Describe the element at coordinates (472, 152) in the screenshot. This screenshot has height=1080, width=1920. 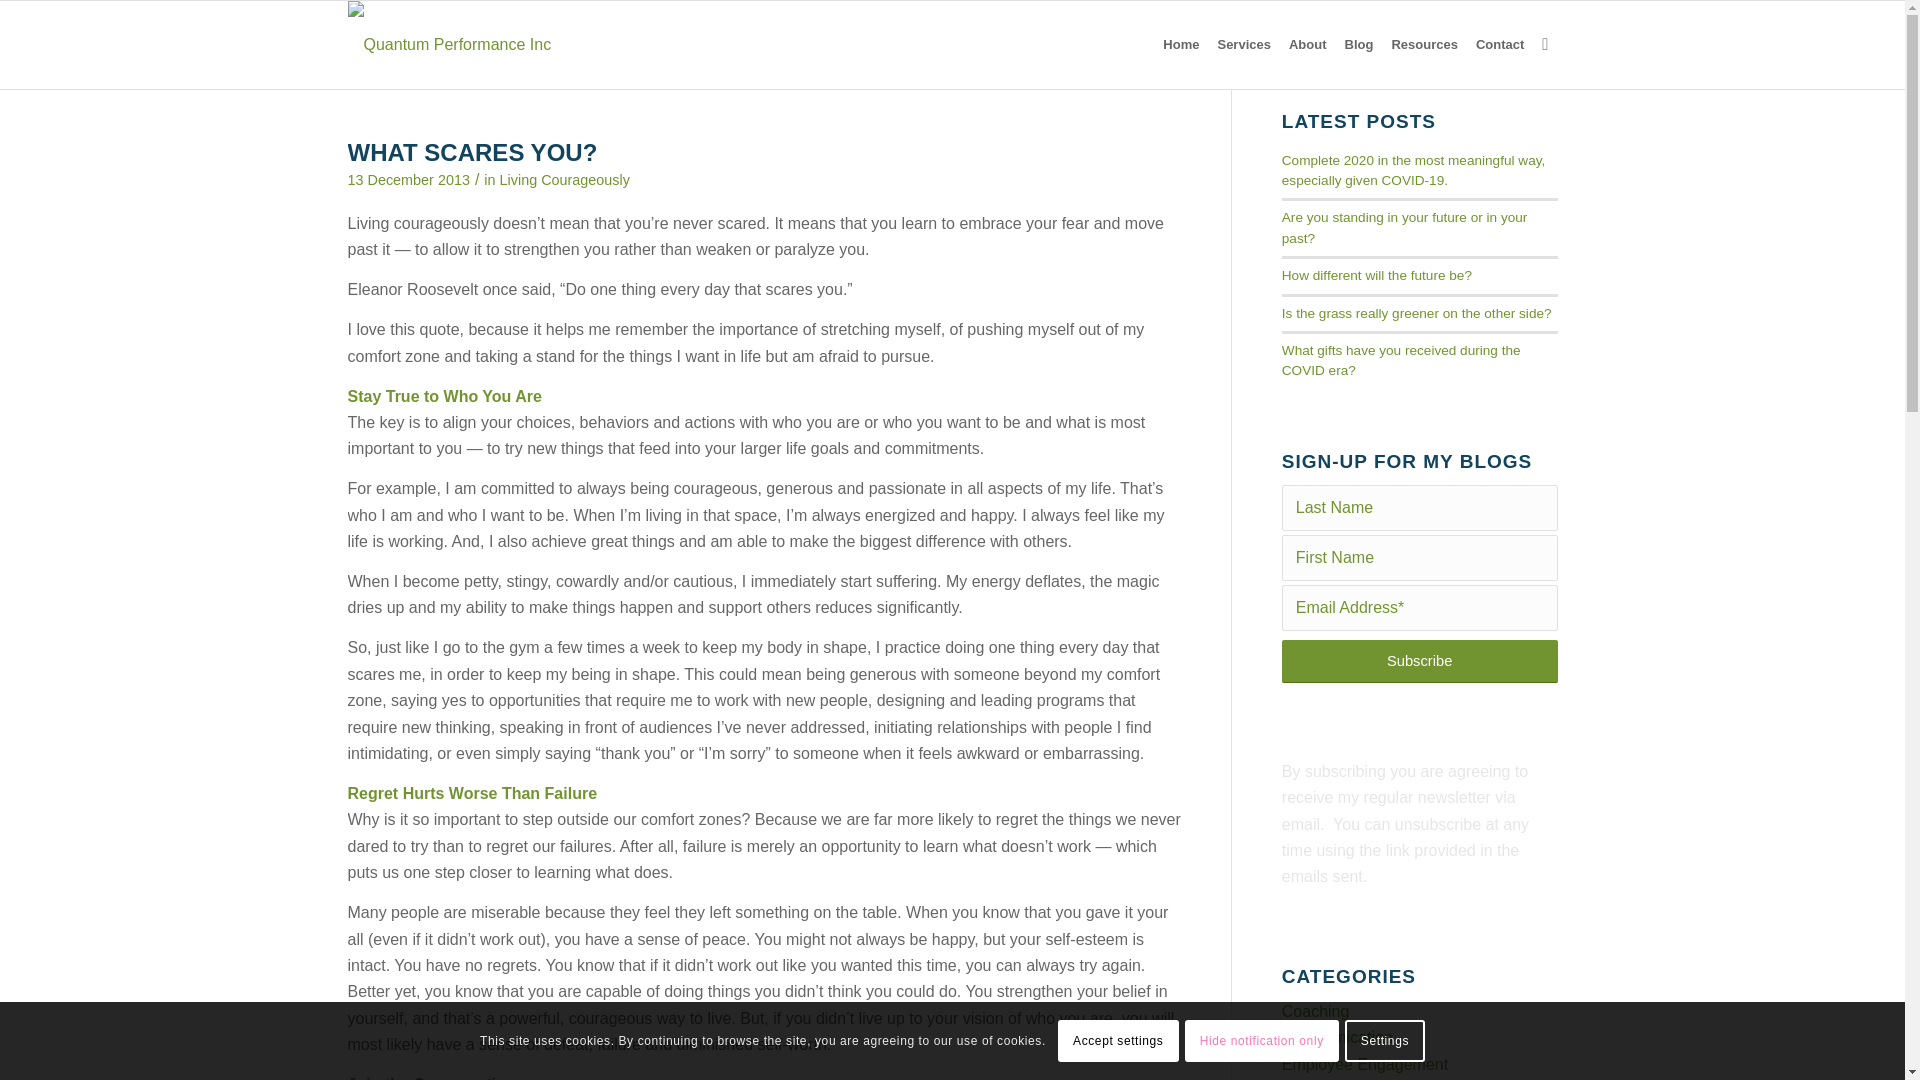
I see `Permanent Link: What Scares You?` at that location.